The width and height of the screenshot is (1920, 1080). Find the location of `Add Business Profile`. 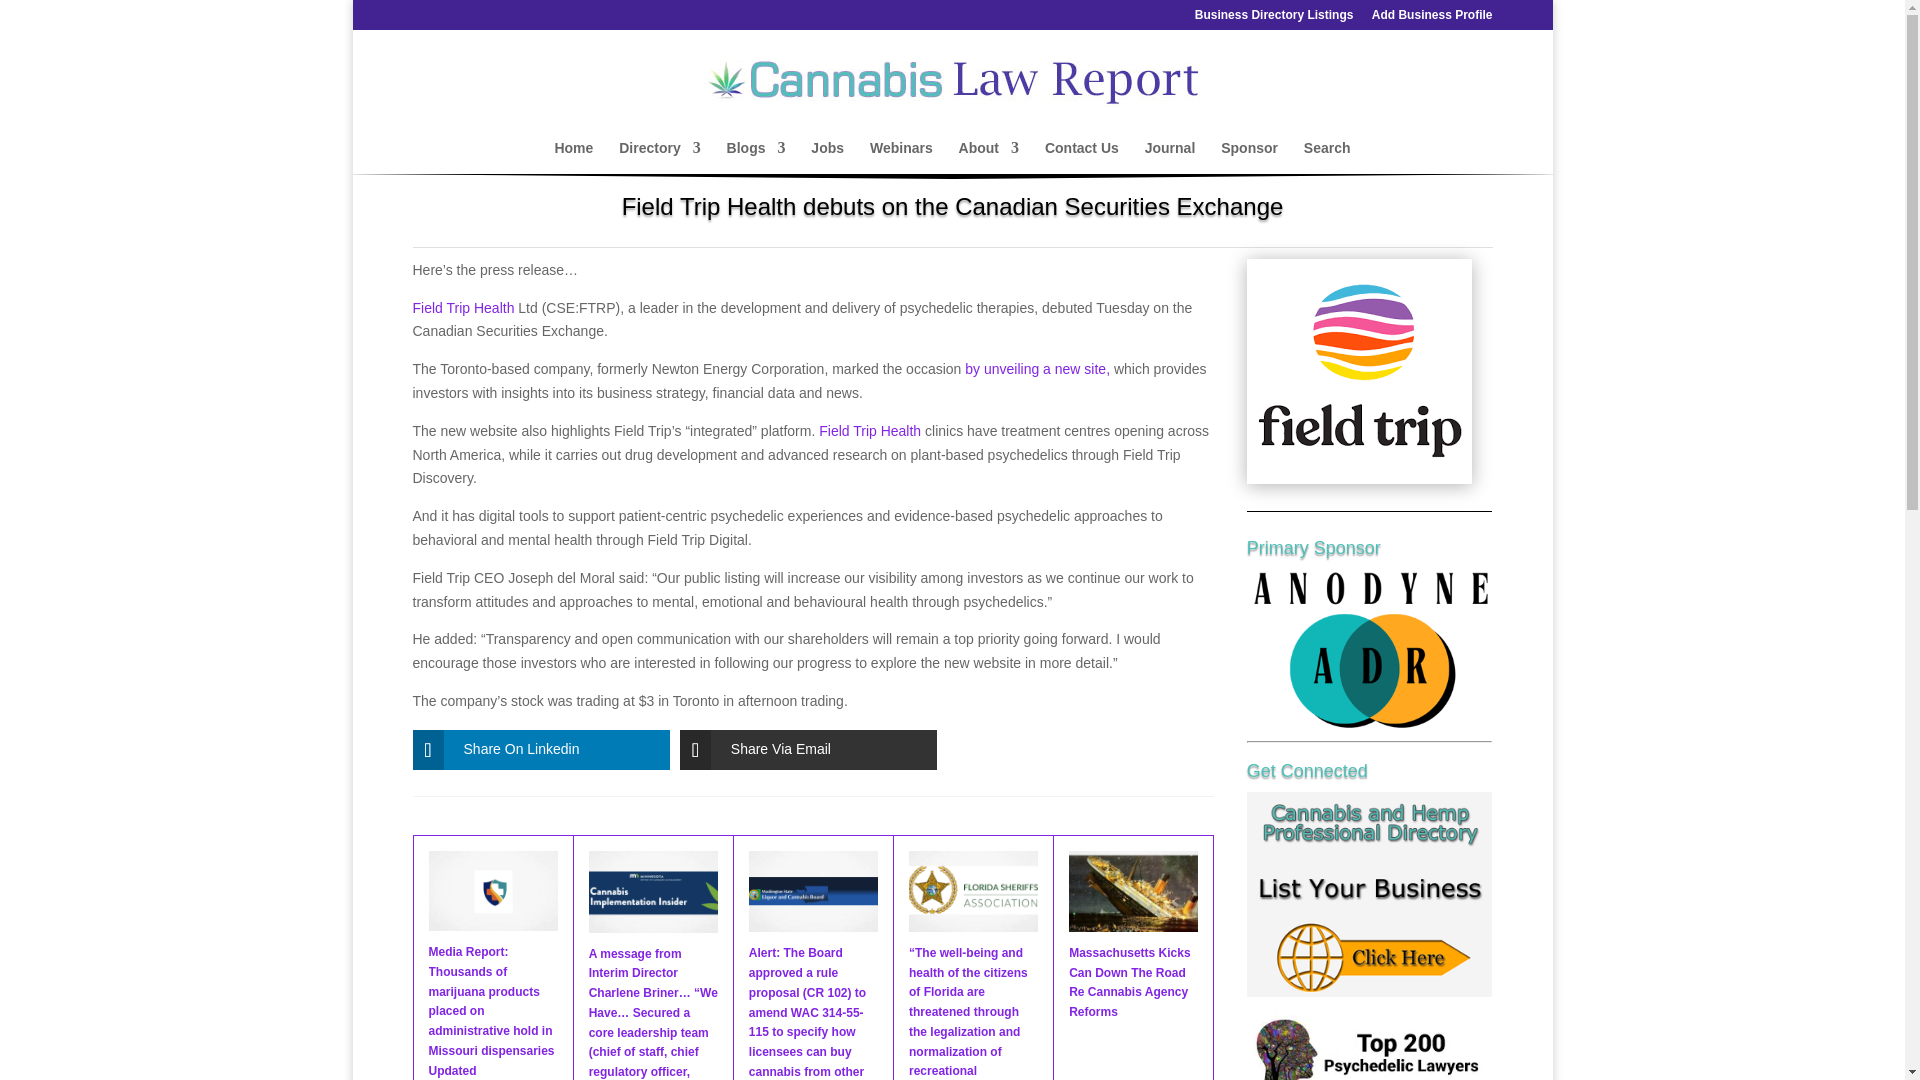

Add Business Profile is located at coordinates (1432, 19).